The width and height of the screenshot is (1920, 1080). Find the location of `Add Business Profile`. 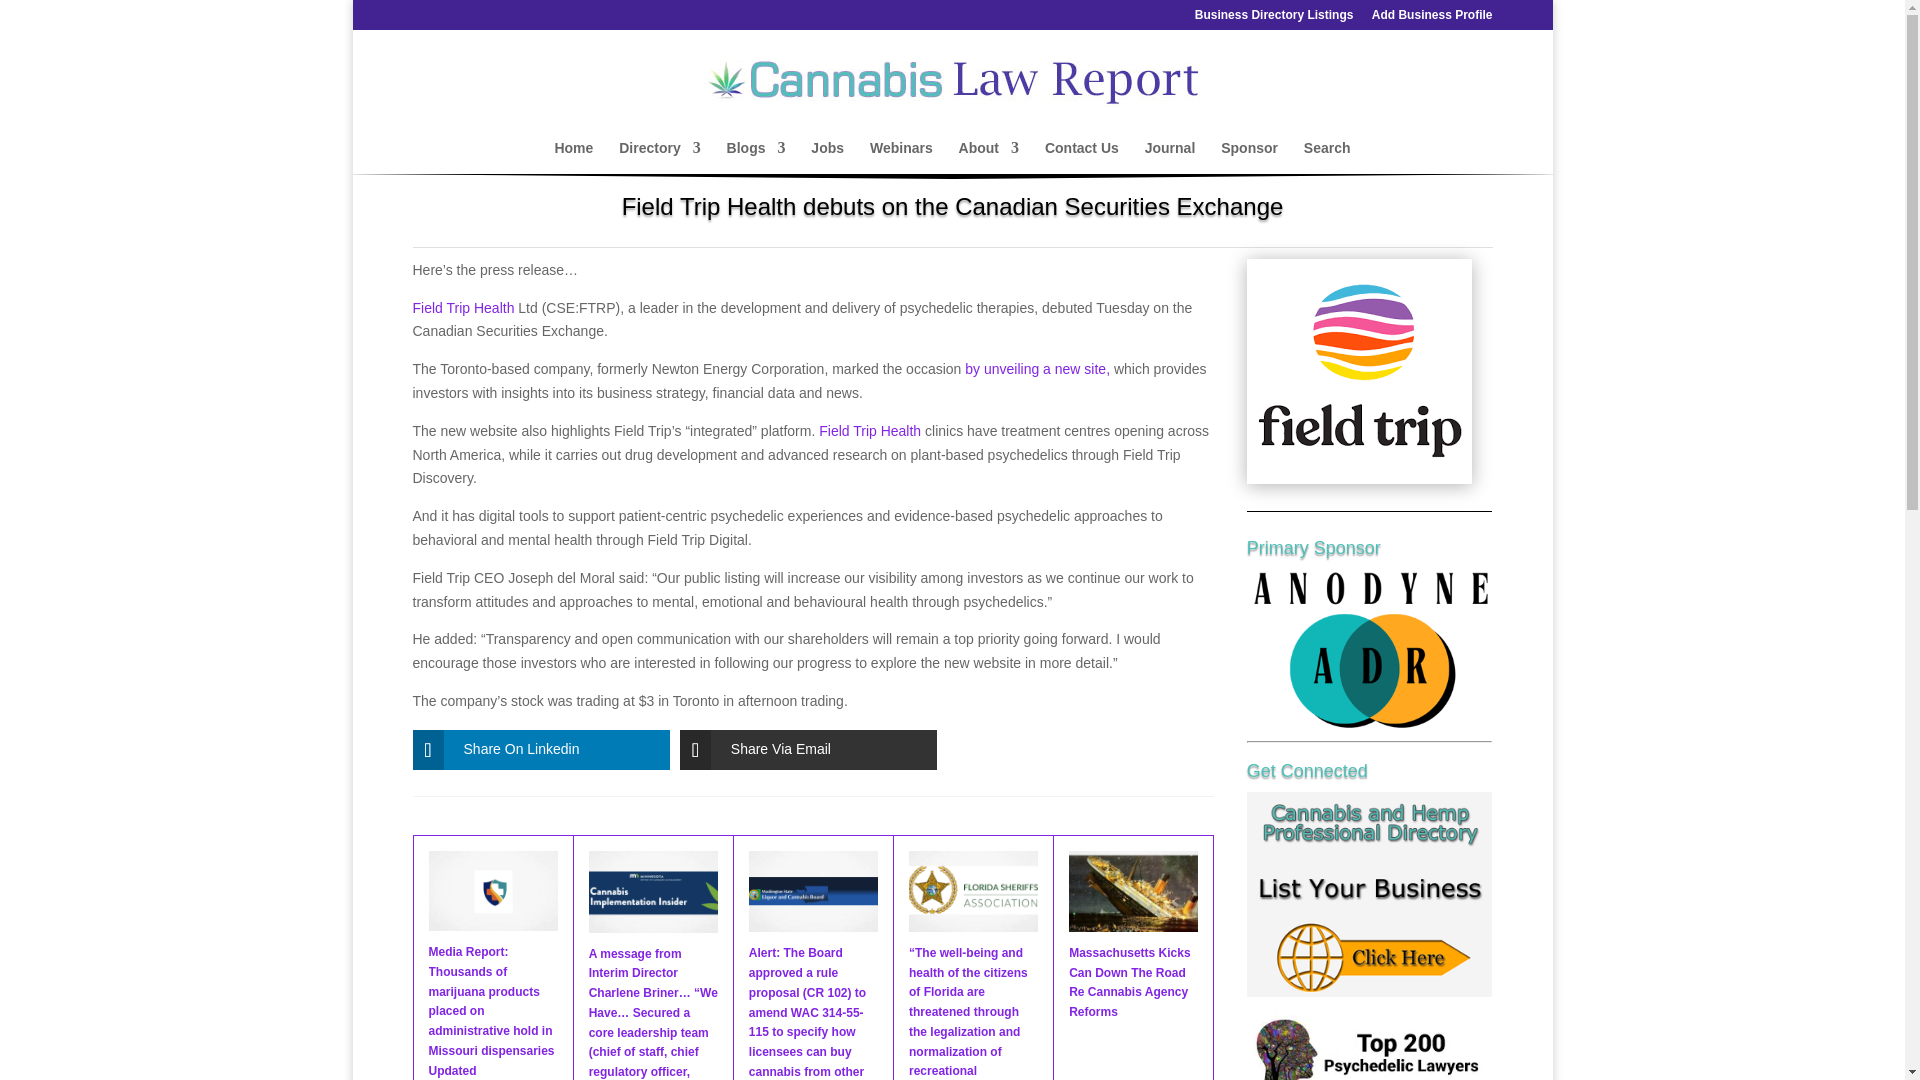

Add Business Profile is located at coordinates (1432, 19).